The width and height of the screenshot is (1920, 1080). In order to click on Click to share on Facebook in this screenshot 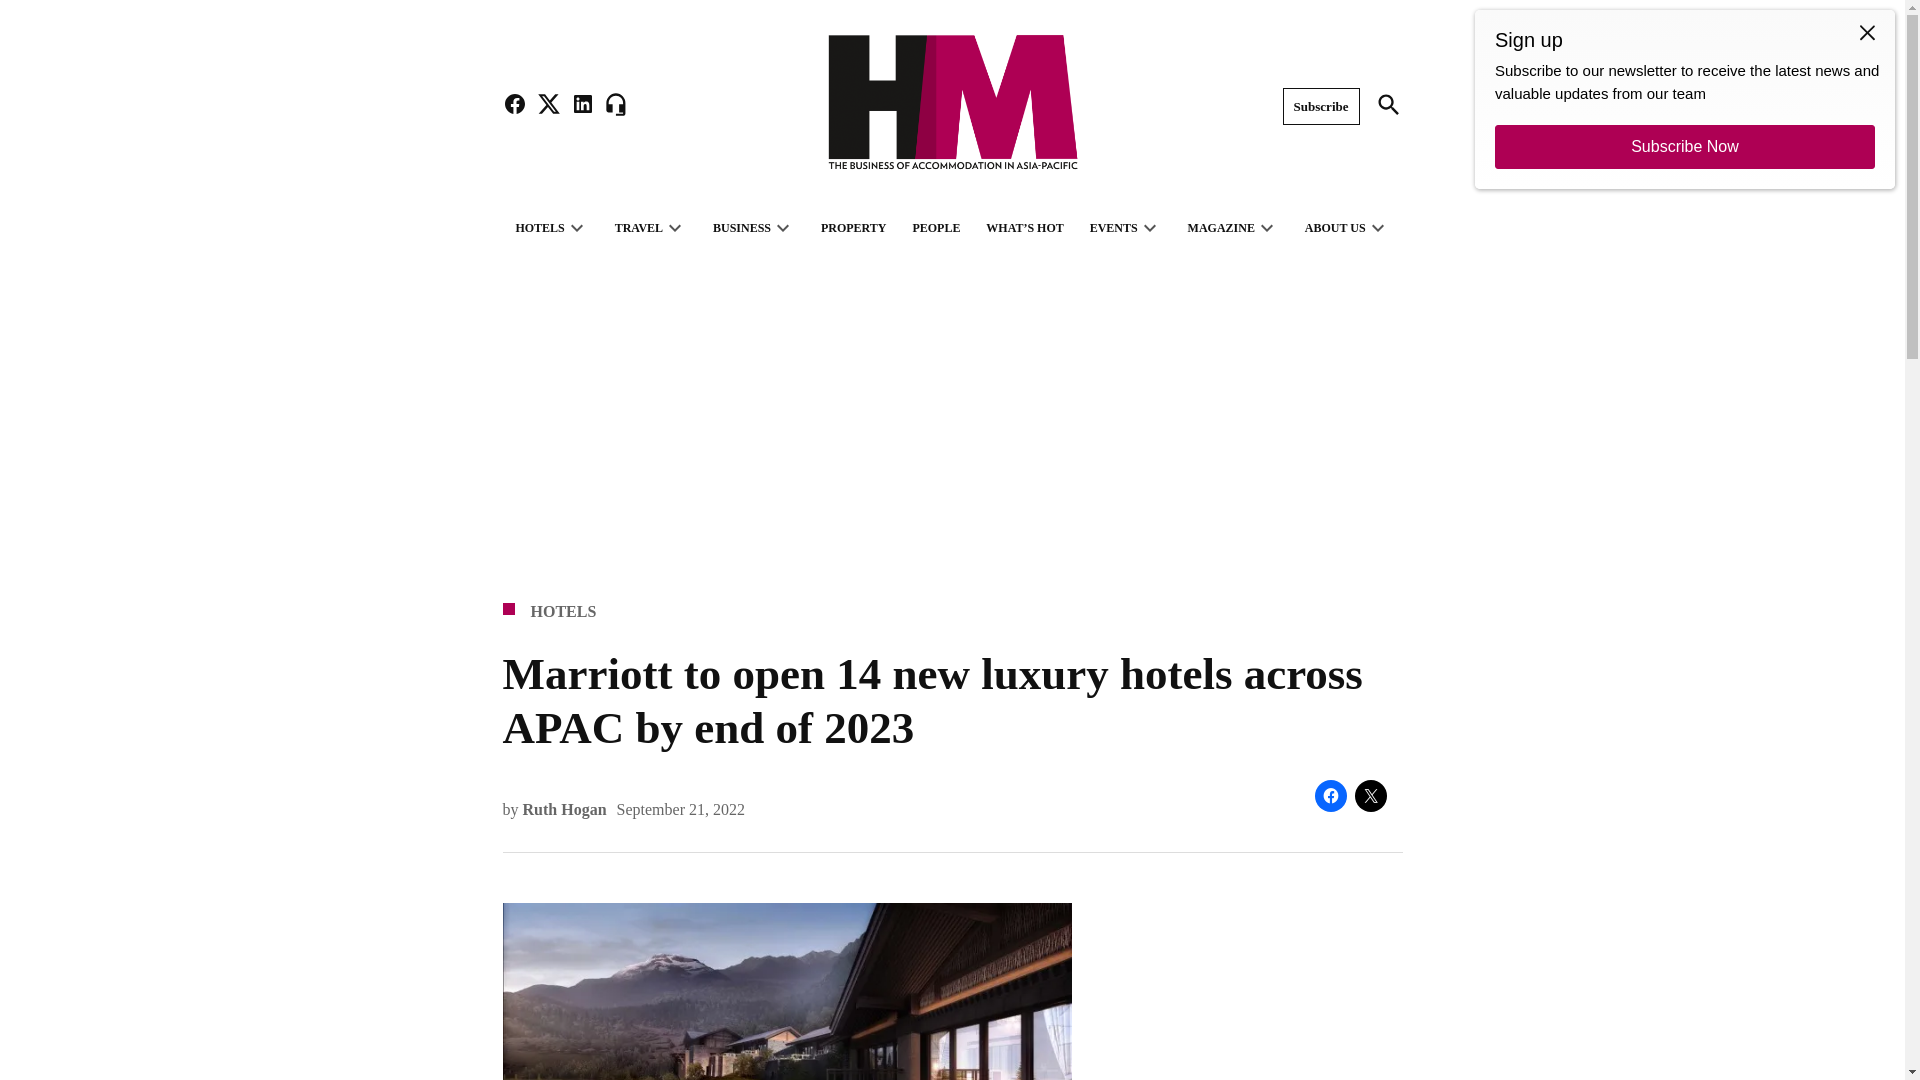, I will do `click(1329, 796)`.